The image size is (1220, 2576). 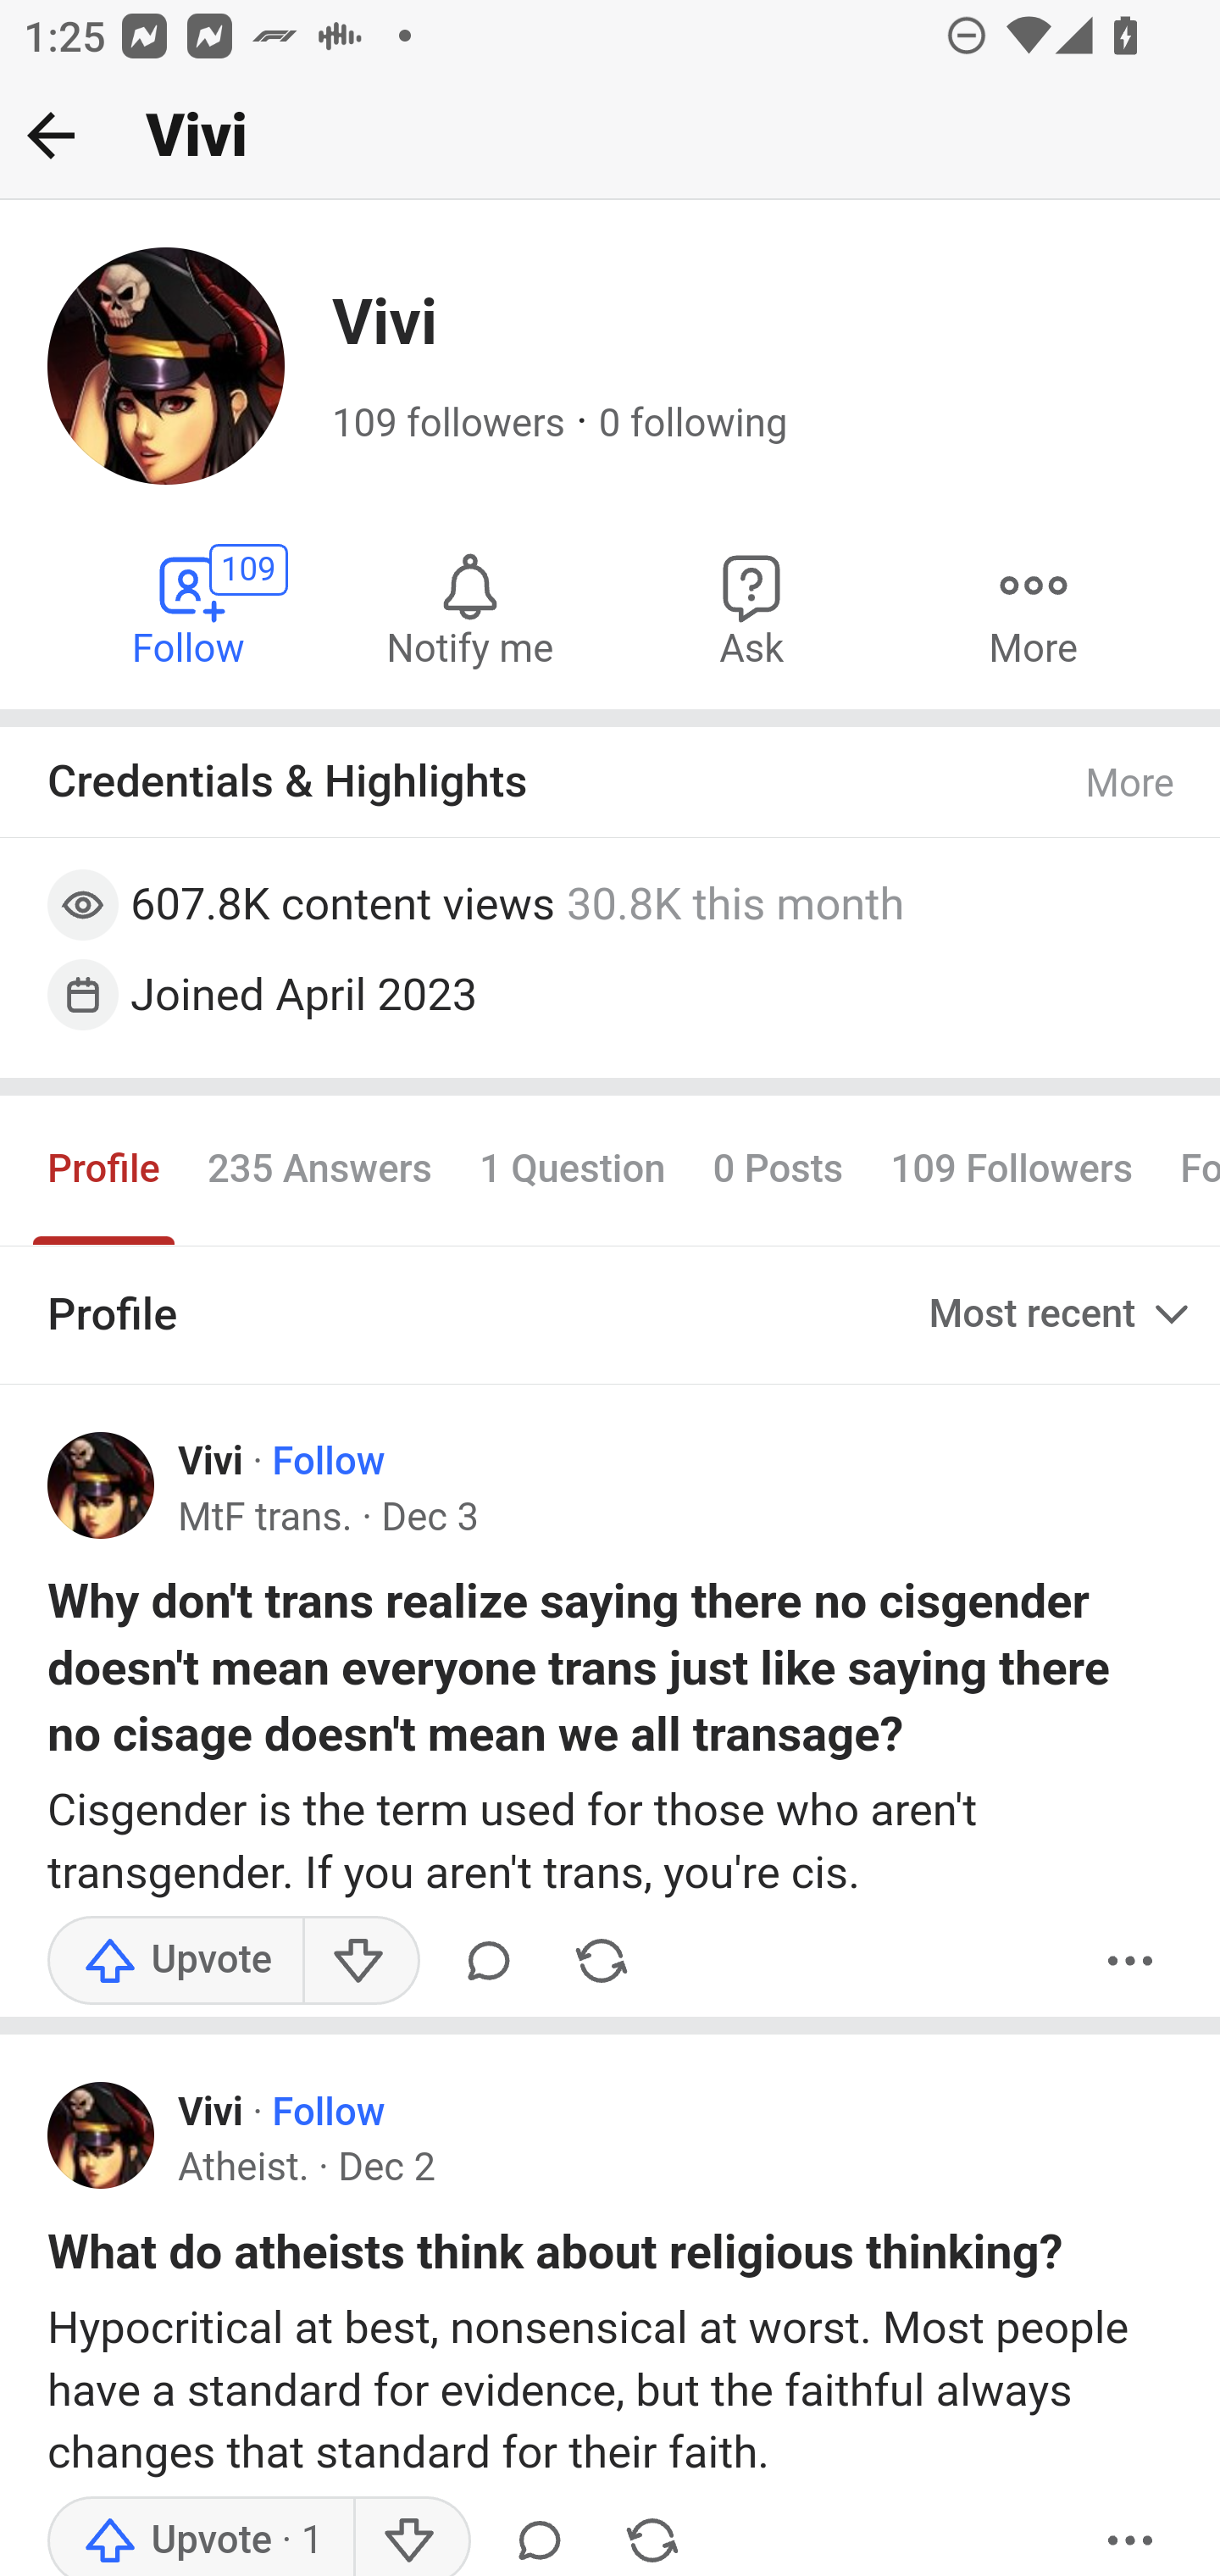 I want to click on 109 Followers, so click(x=1012, y=1171).